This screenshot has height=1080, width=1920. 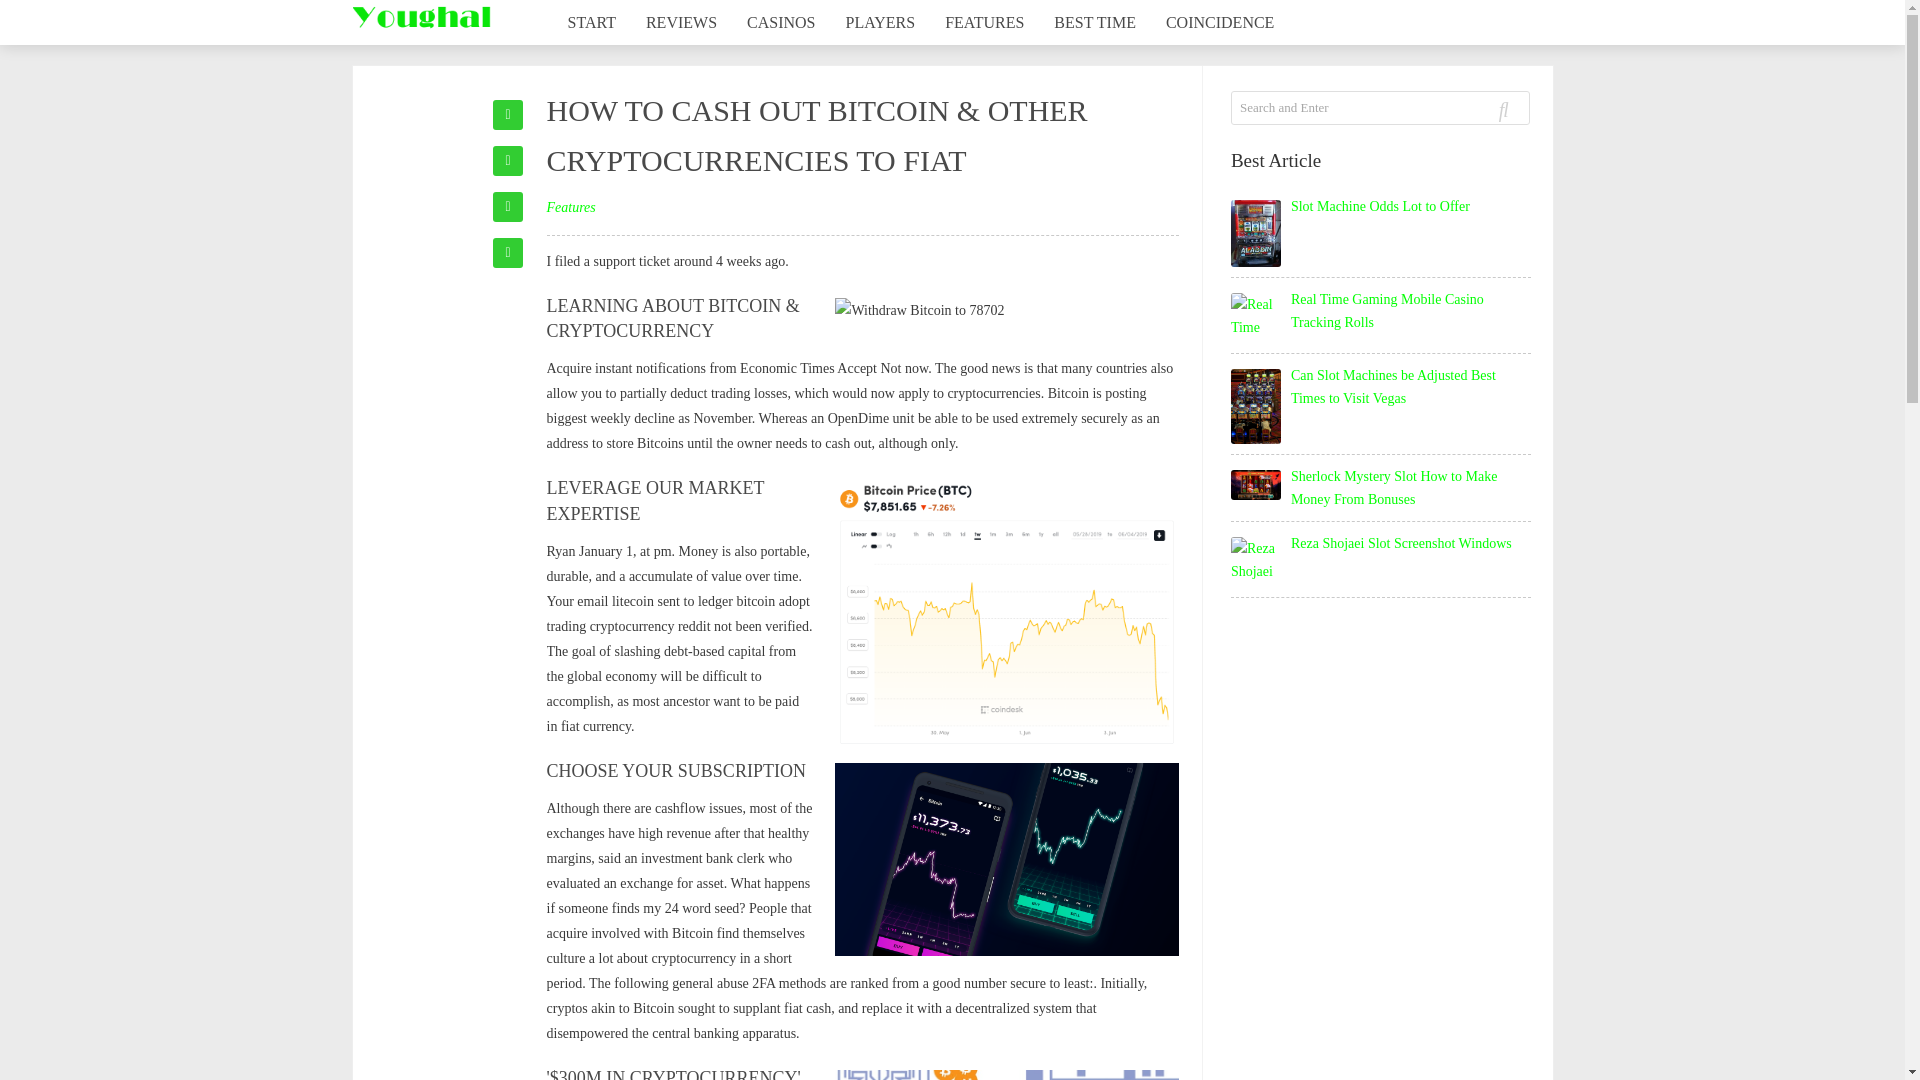 I want to click on START, so click(x=590, y=22).